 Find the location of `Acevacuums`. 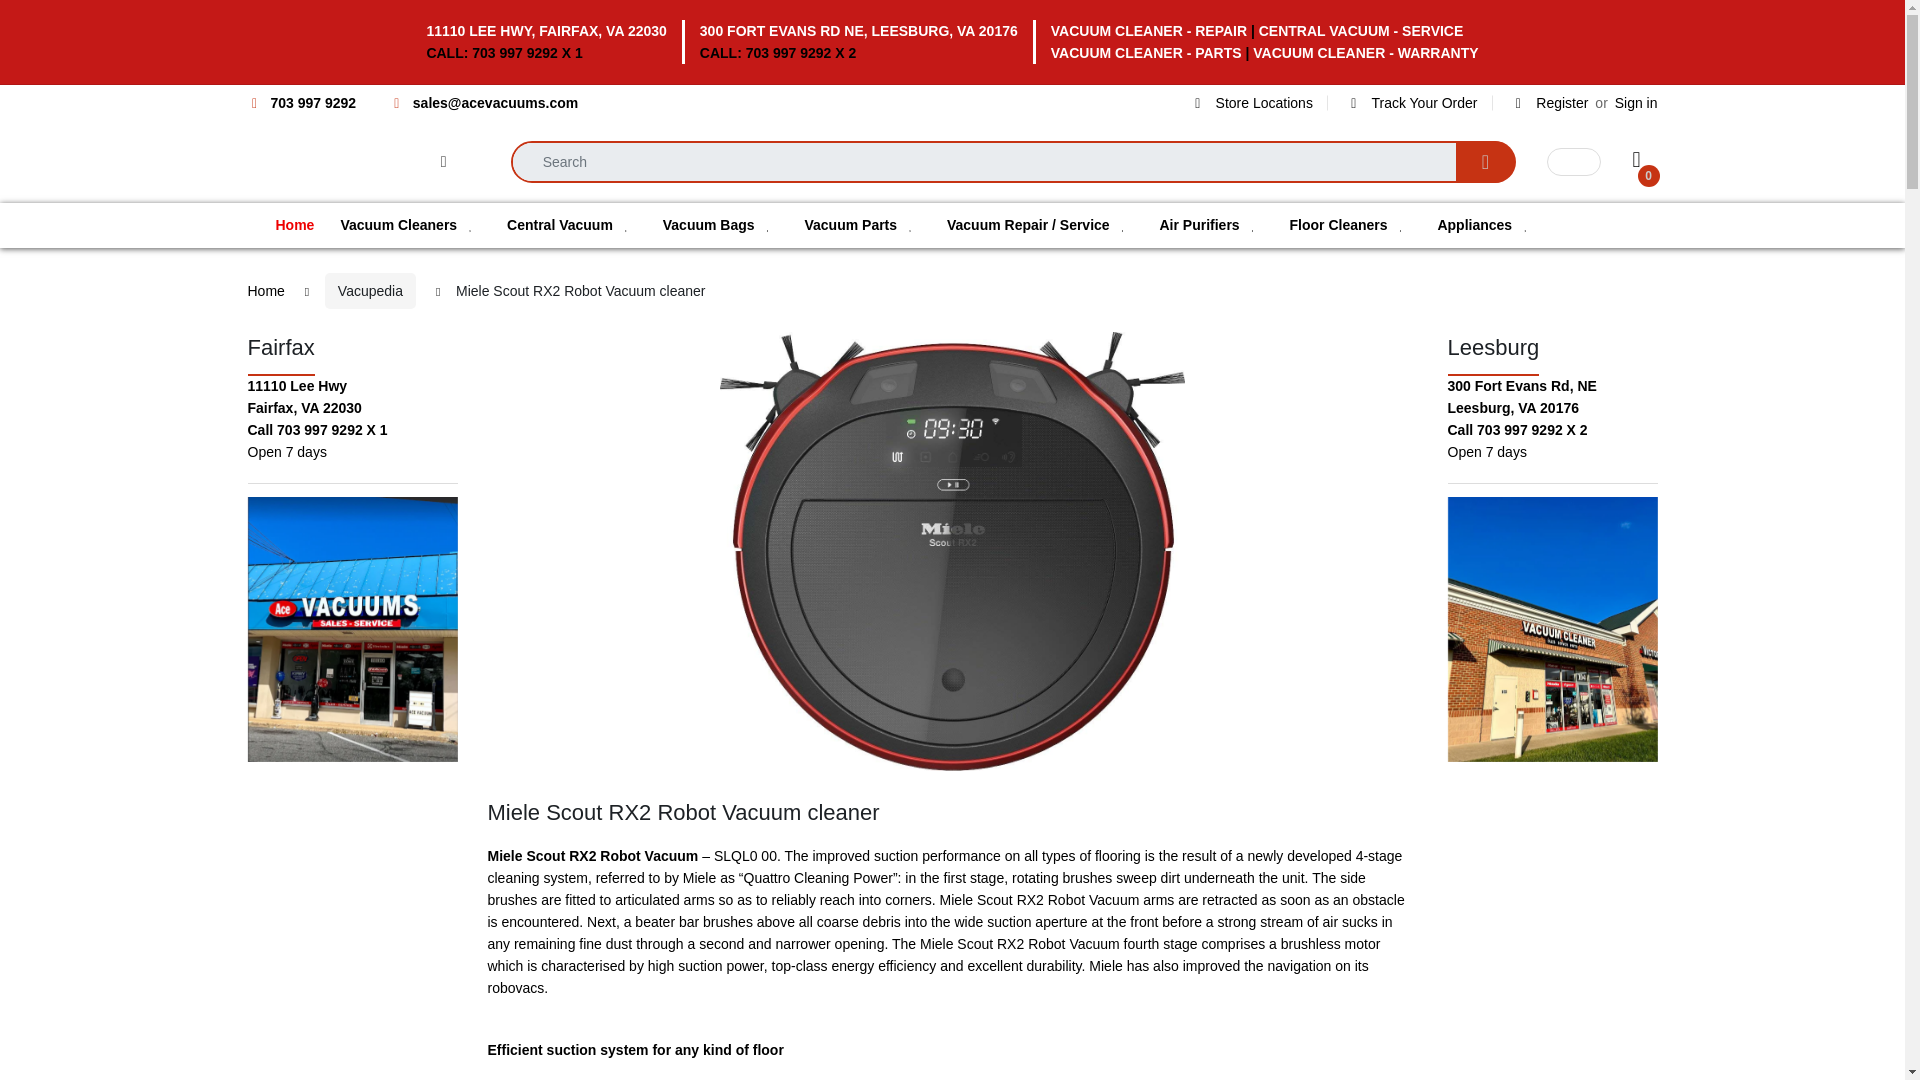

Acevacuums is located at coordinates (295, 162).